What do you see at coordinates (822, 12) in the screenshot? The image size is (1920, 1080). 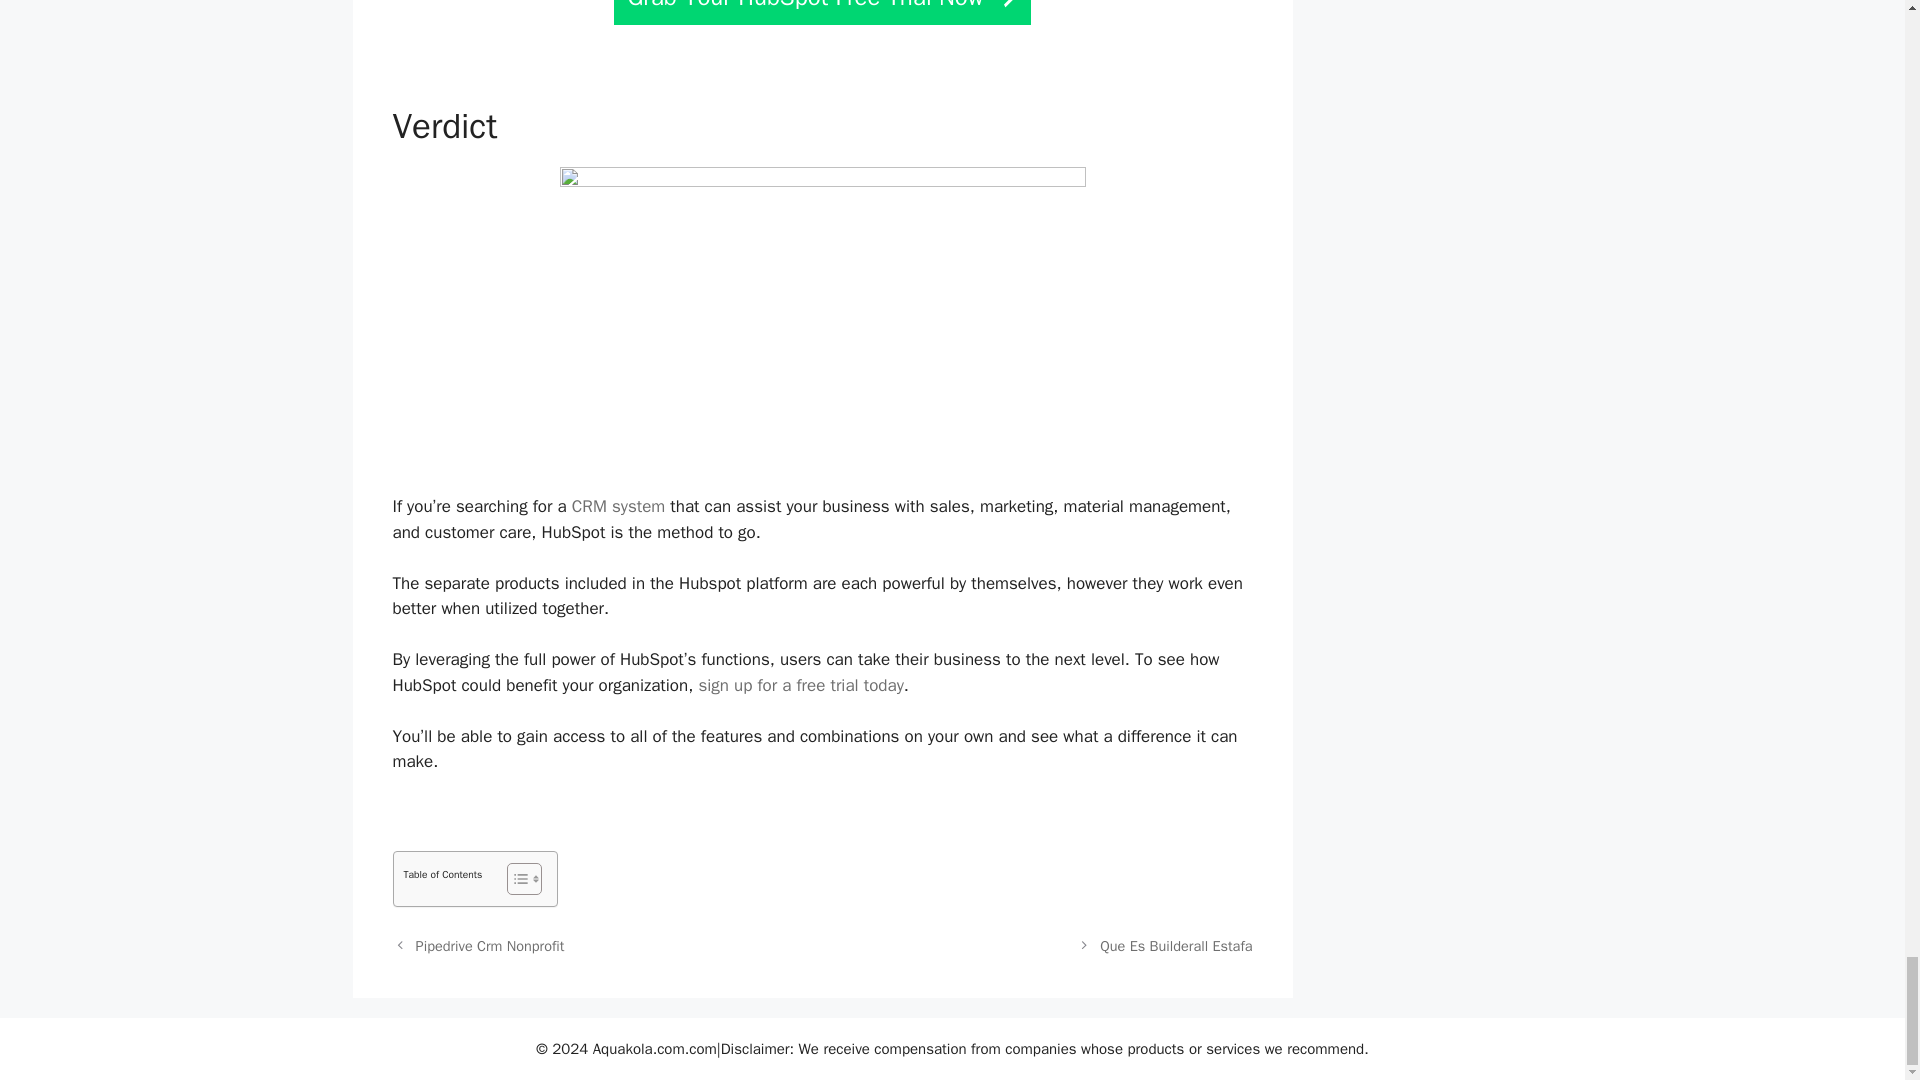 I see `Grab Your HubSpot Free Trial Now` at bounding box center [822, 12].